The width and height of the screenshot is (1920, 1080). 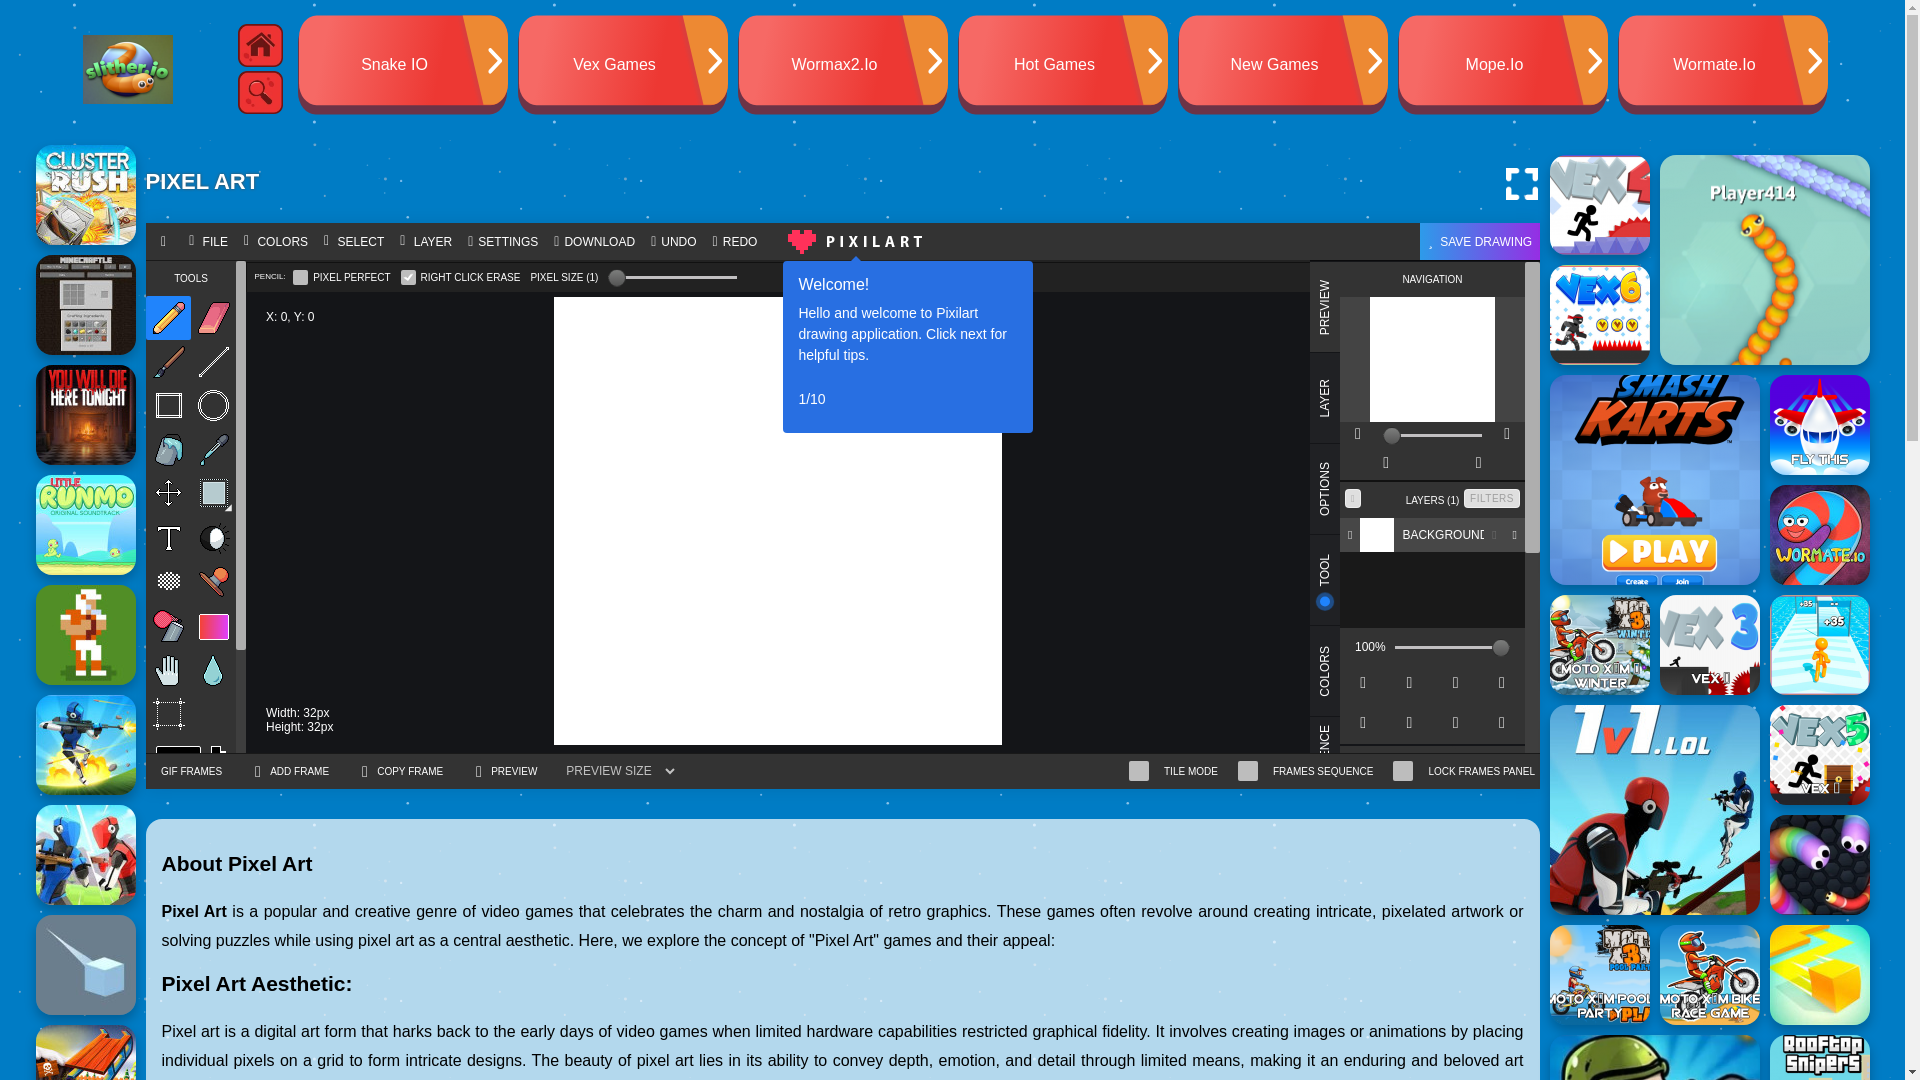 I want to click on Meteor.io, so click(x=86, y=964).